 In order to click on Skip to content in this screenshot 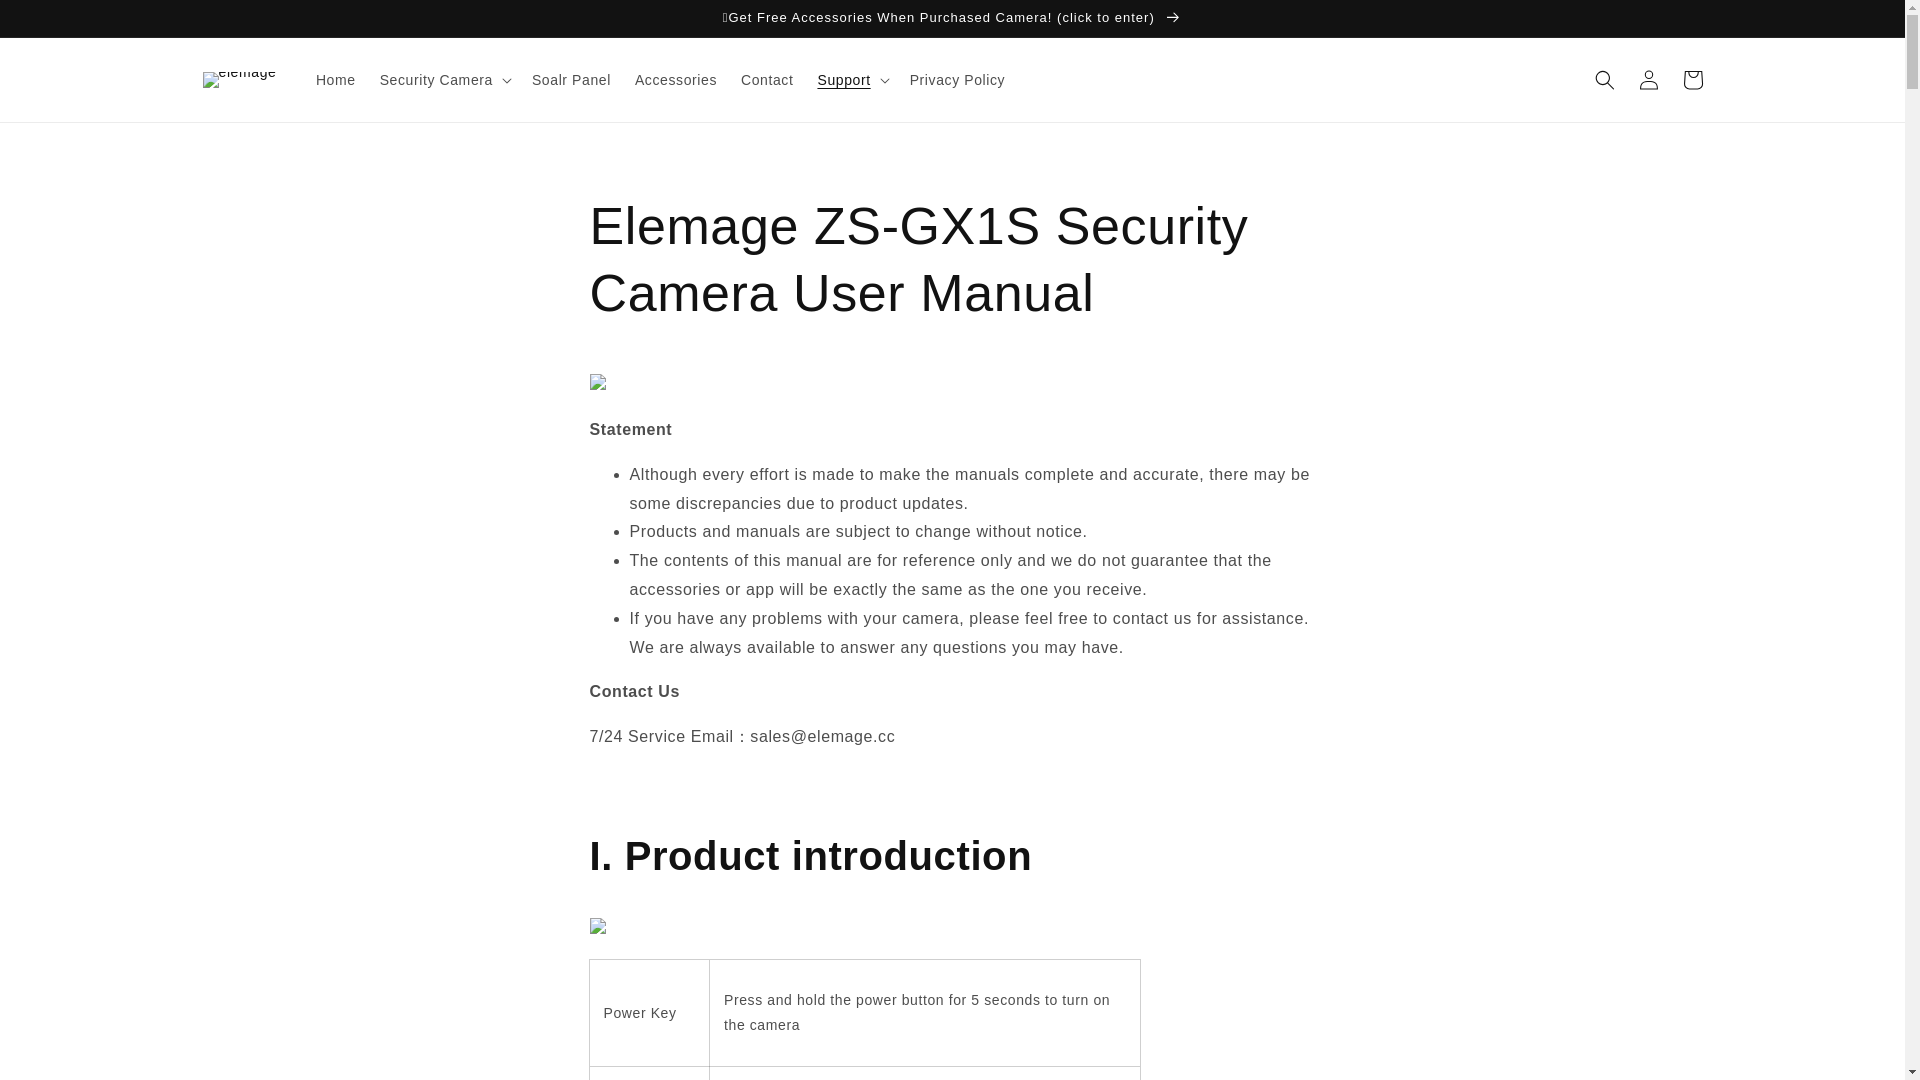, I will do `click(60, 22)`.